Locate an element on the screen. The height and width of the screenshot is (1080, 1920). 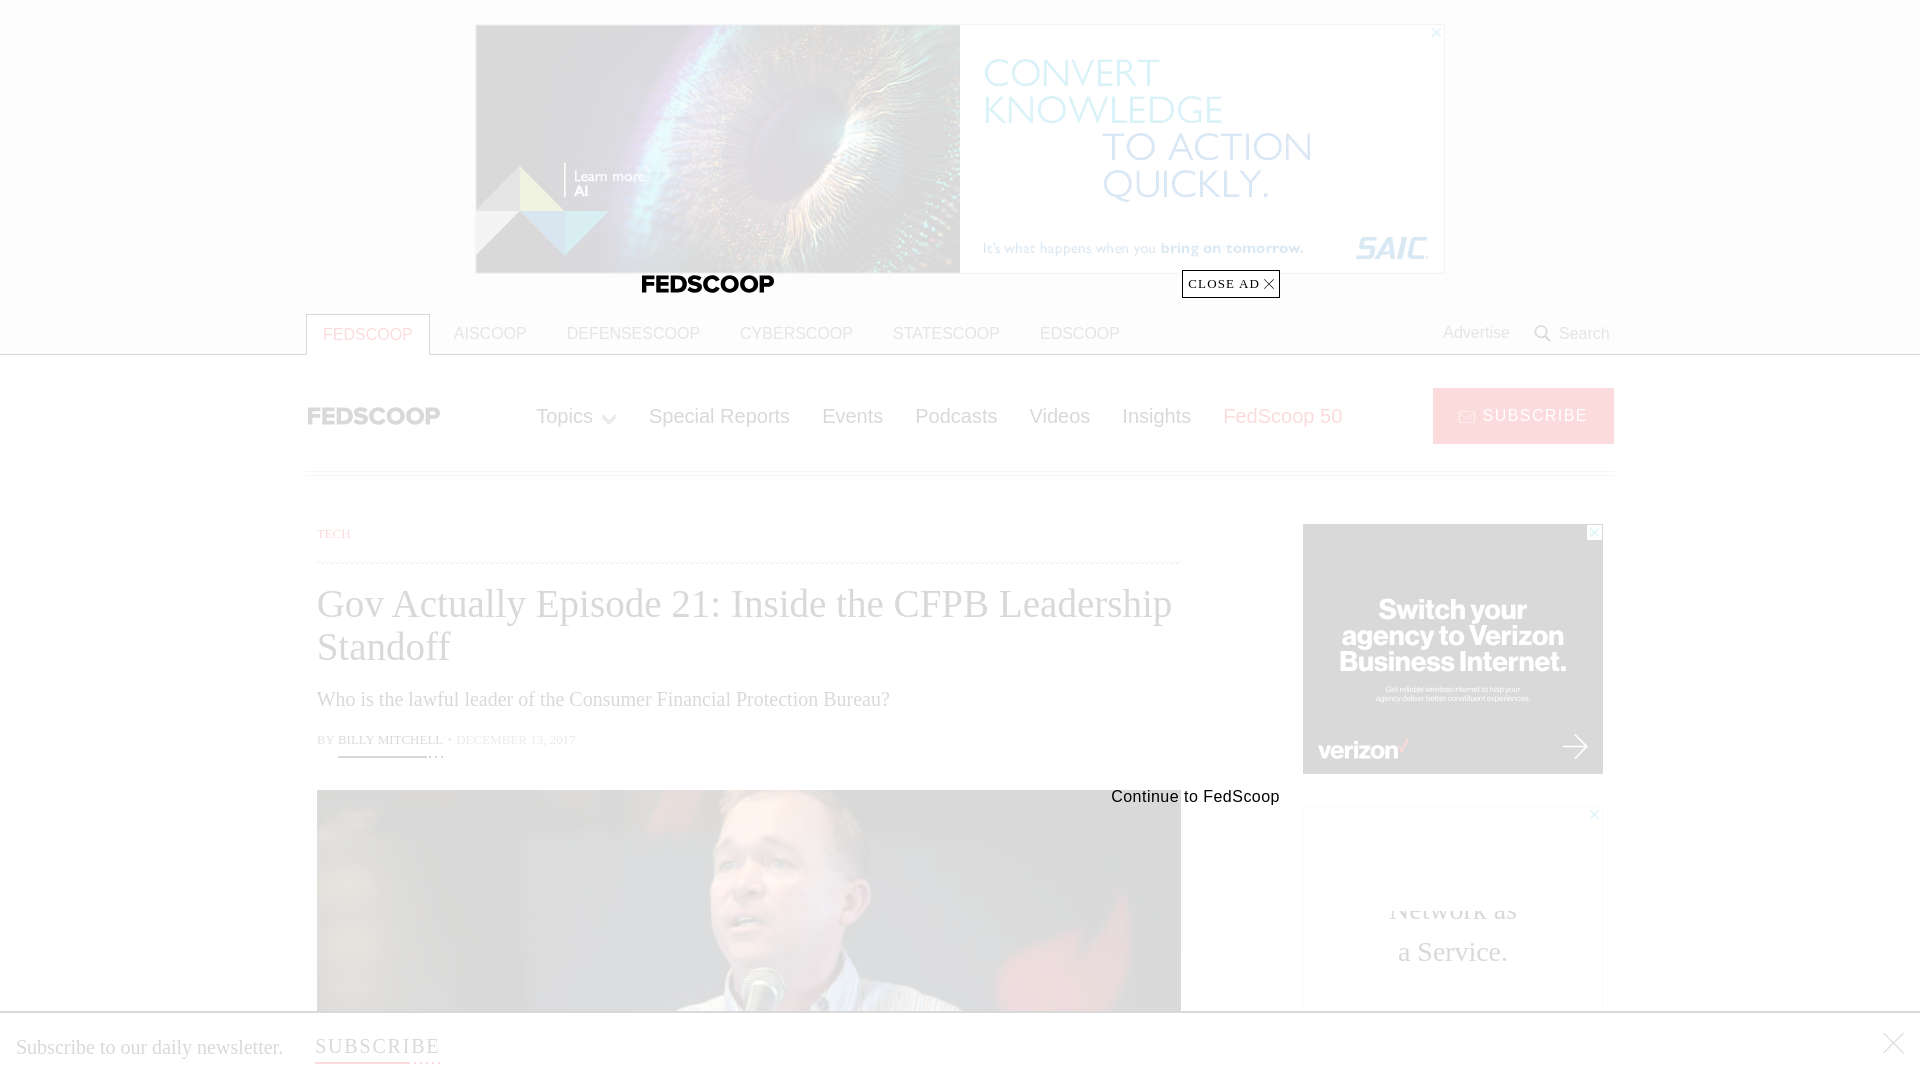
3rd party ad content is located at coordinates (1453, 930).